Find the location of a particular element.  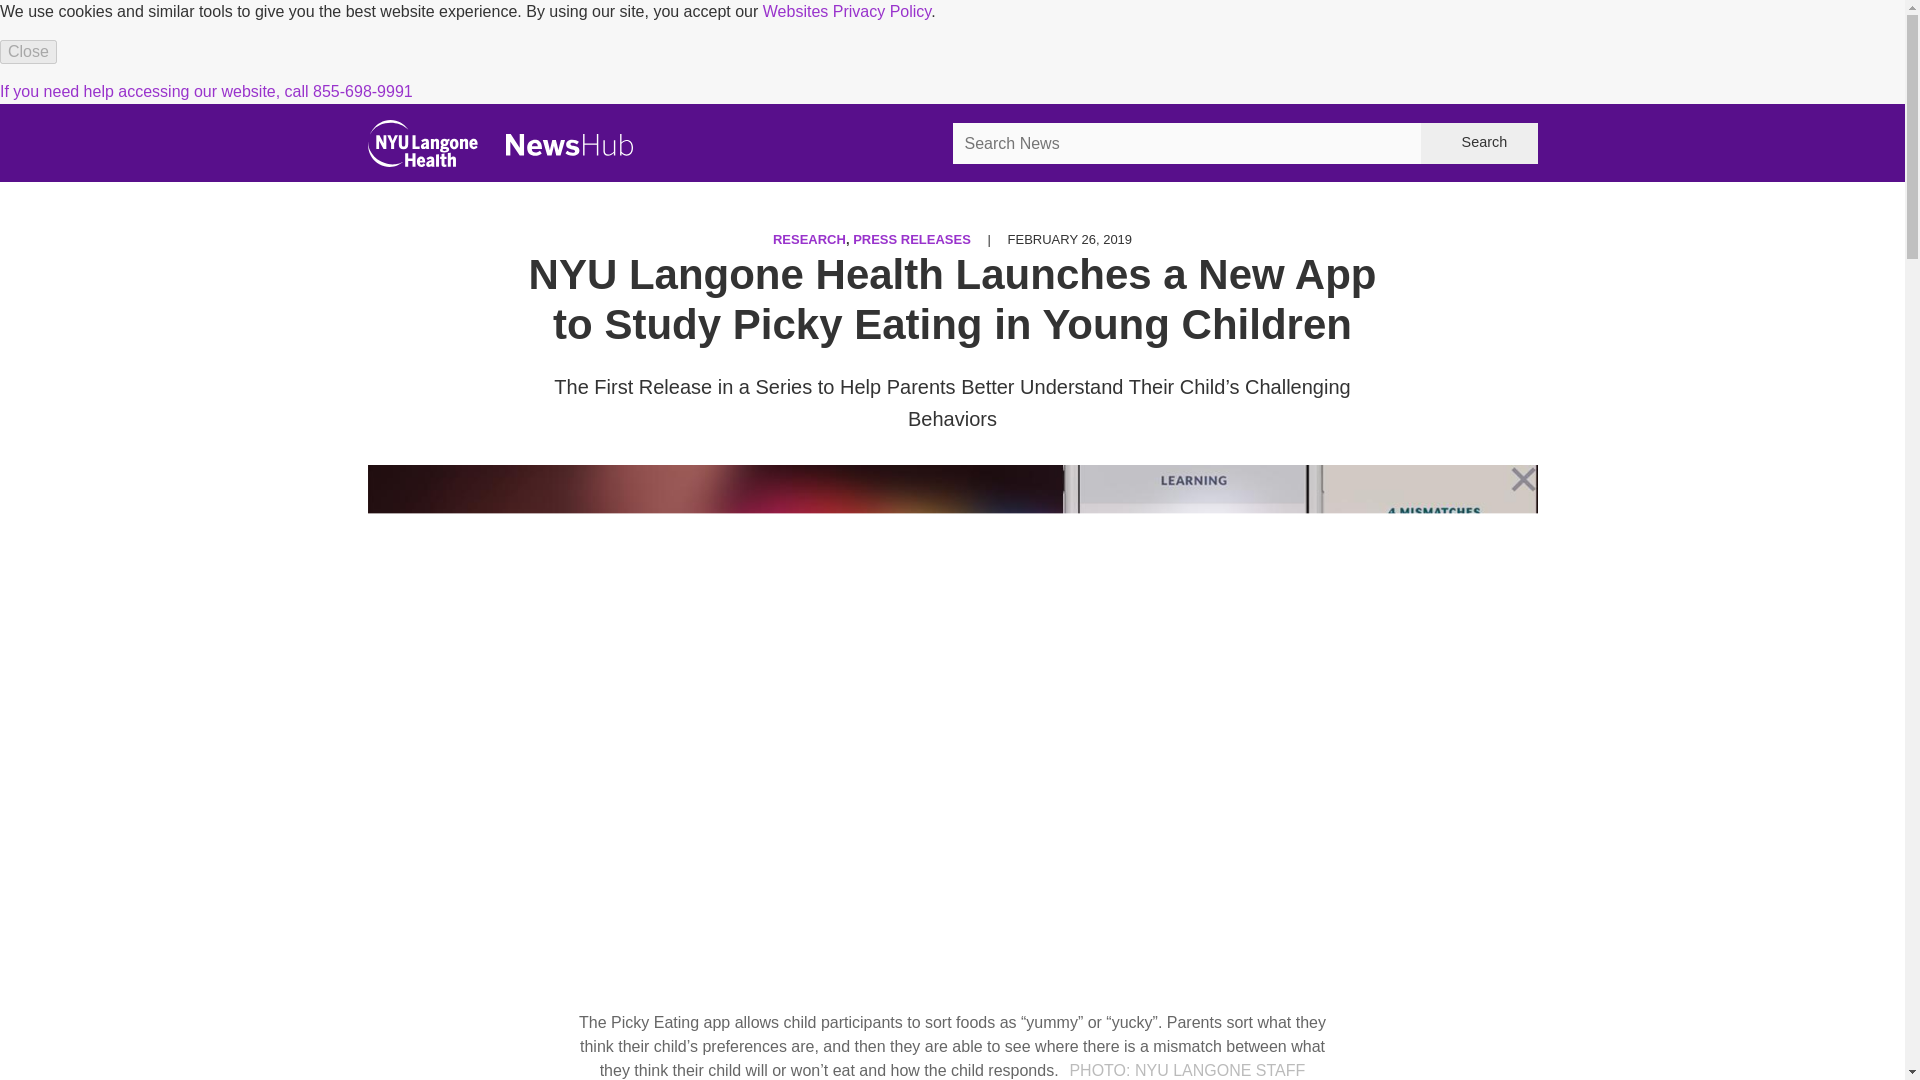

PRESS RELEASES is located at coordinates (912, 240).